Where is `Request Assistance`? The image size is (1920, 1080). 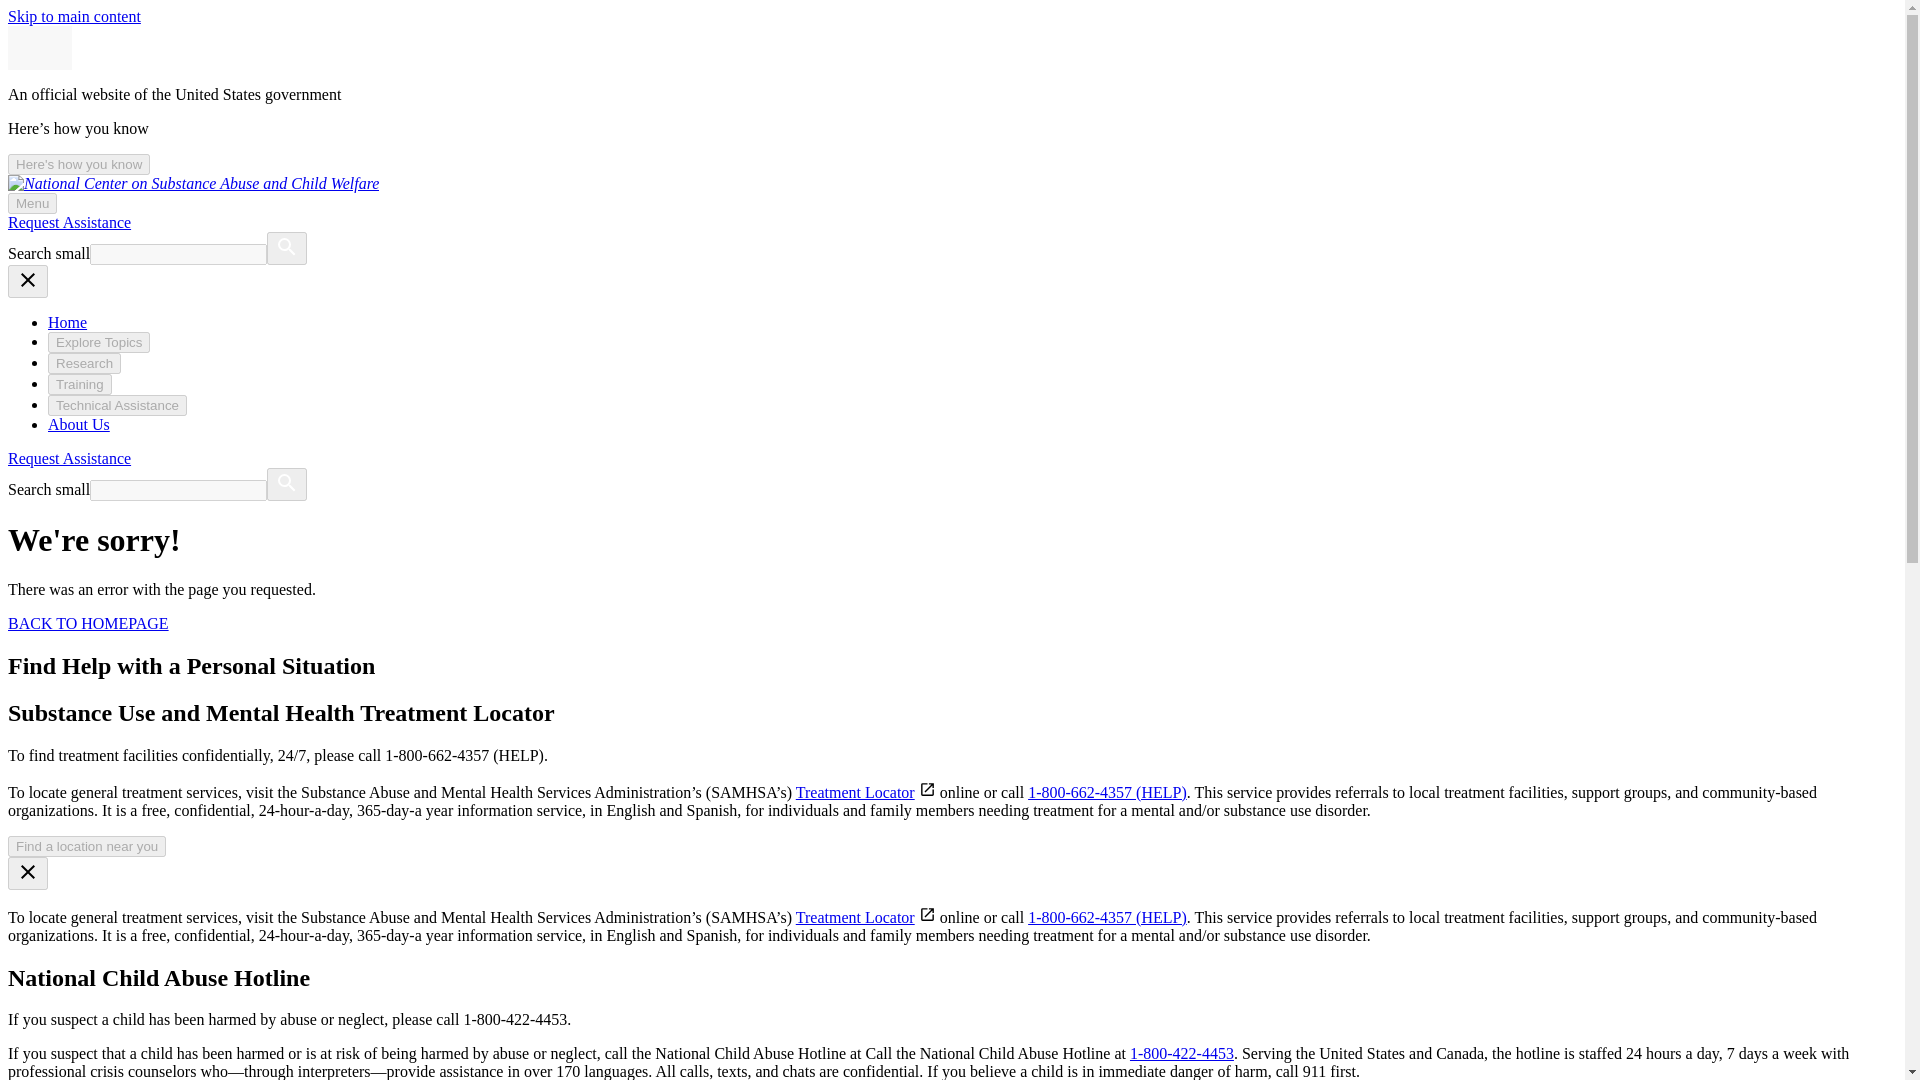
Request Assistance is located at coordinates (68, 458).